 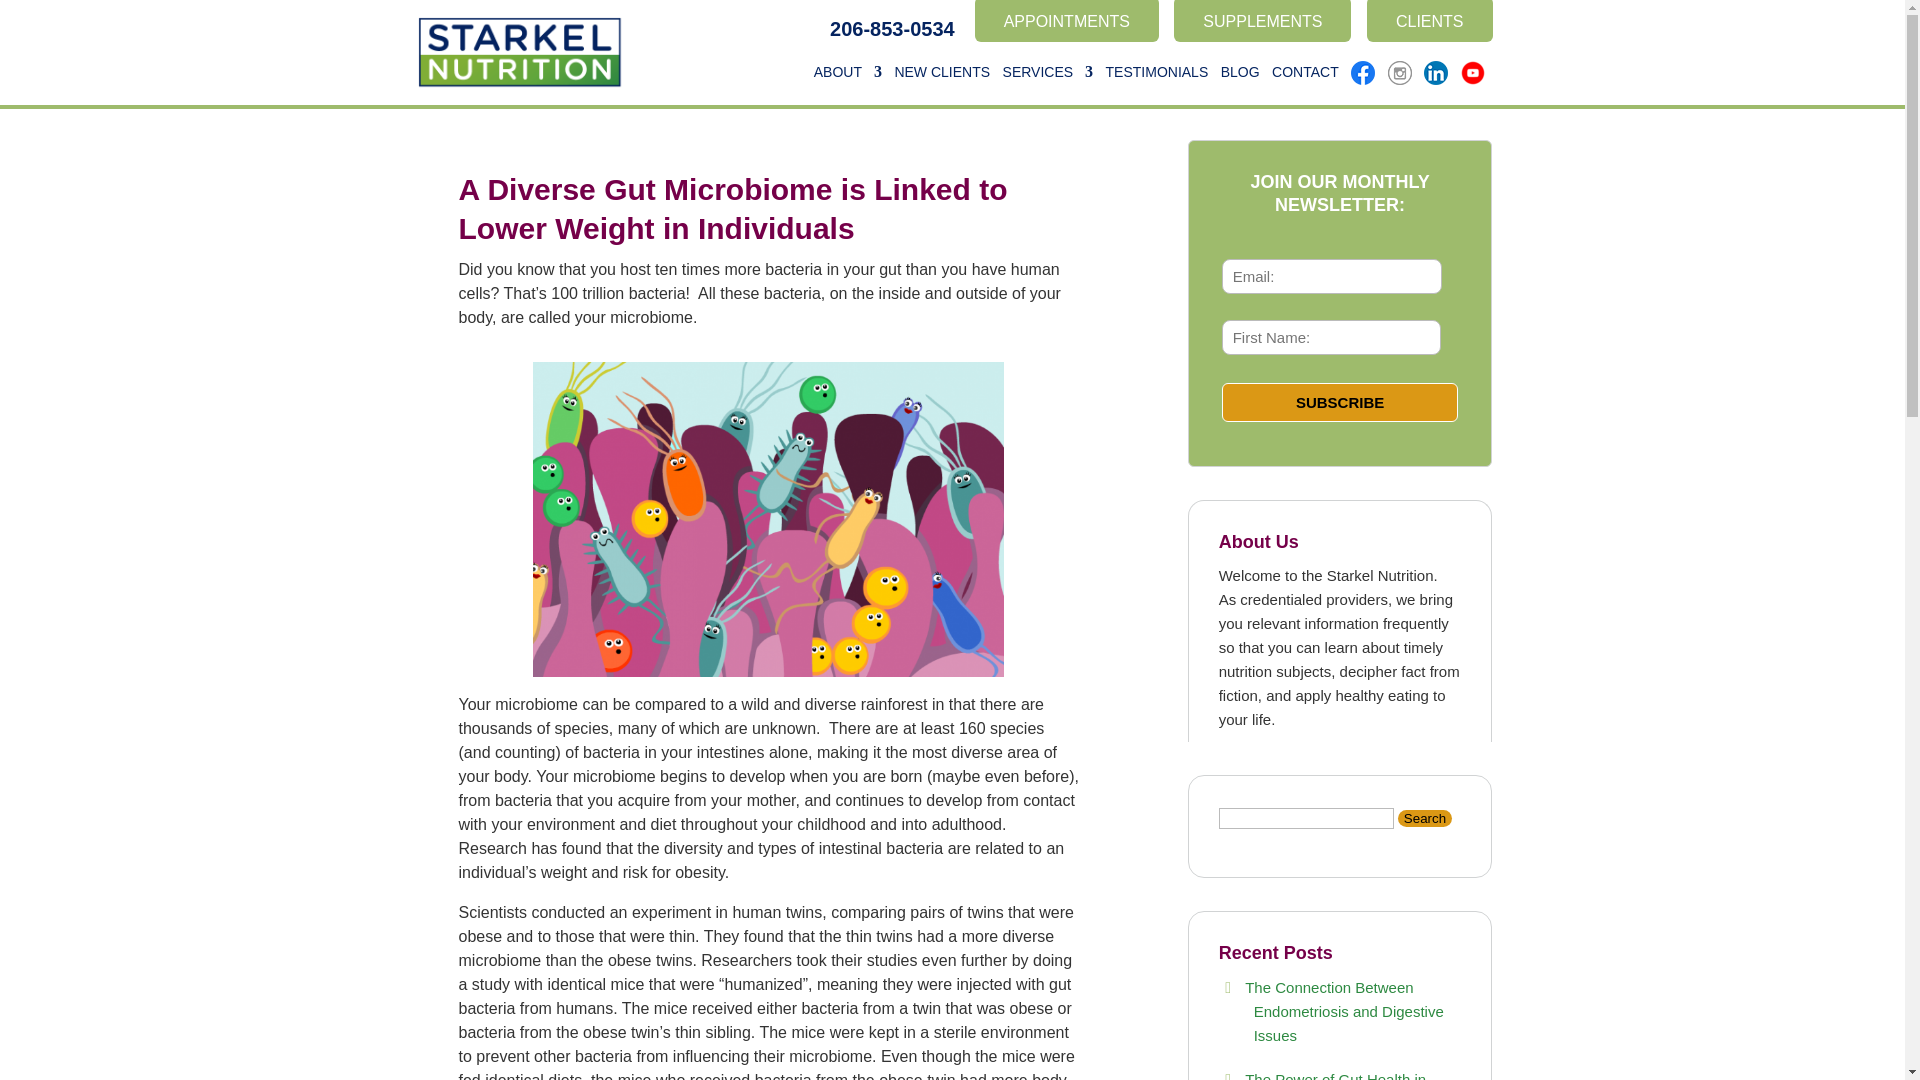 I want to click on ABOUT, so click(x=848, y=82).